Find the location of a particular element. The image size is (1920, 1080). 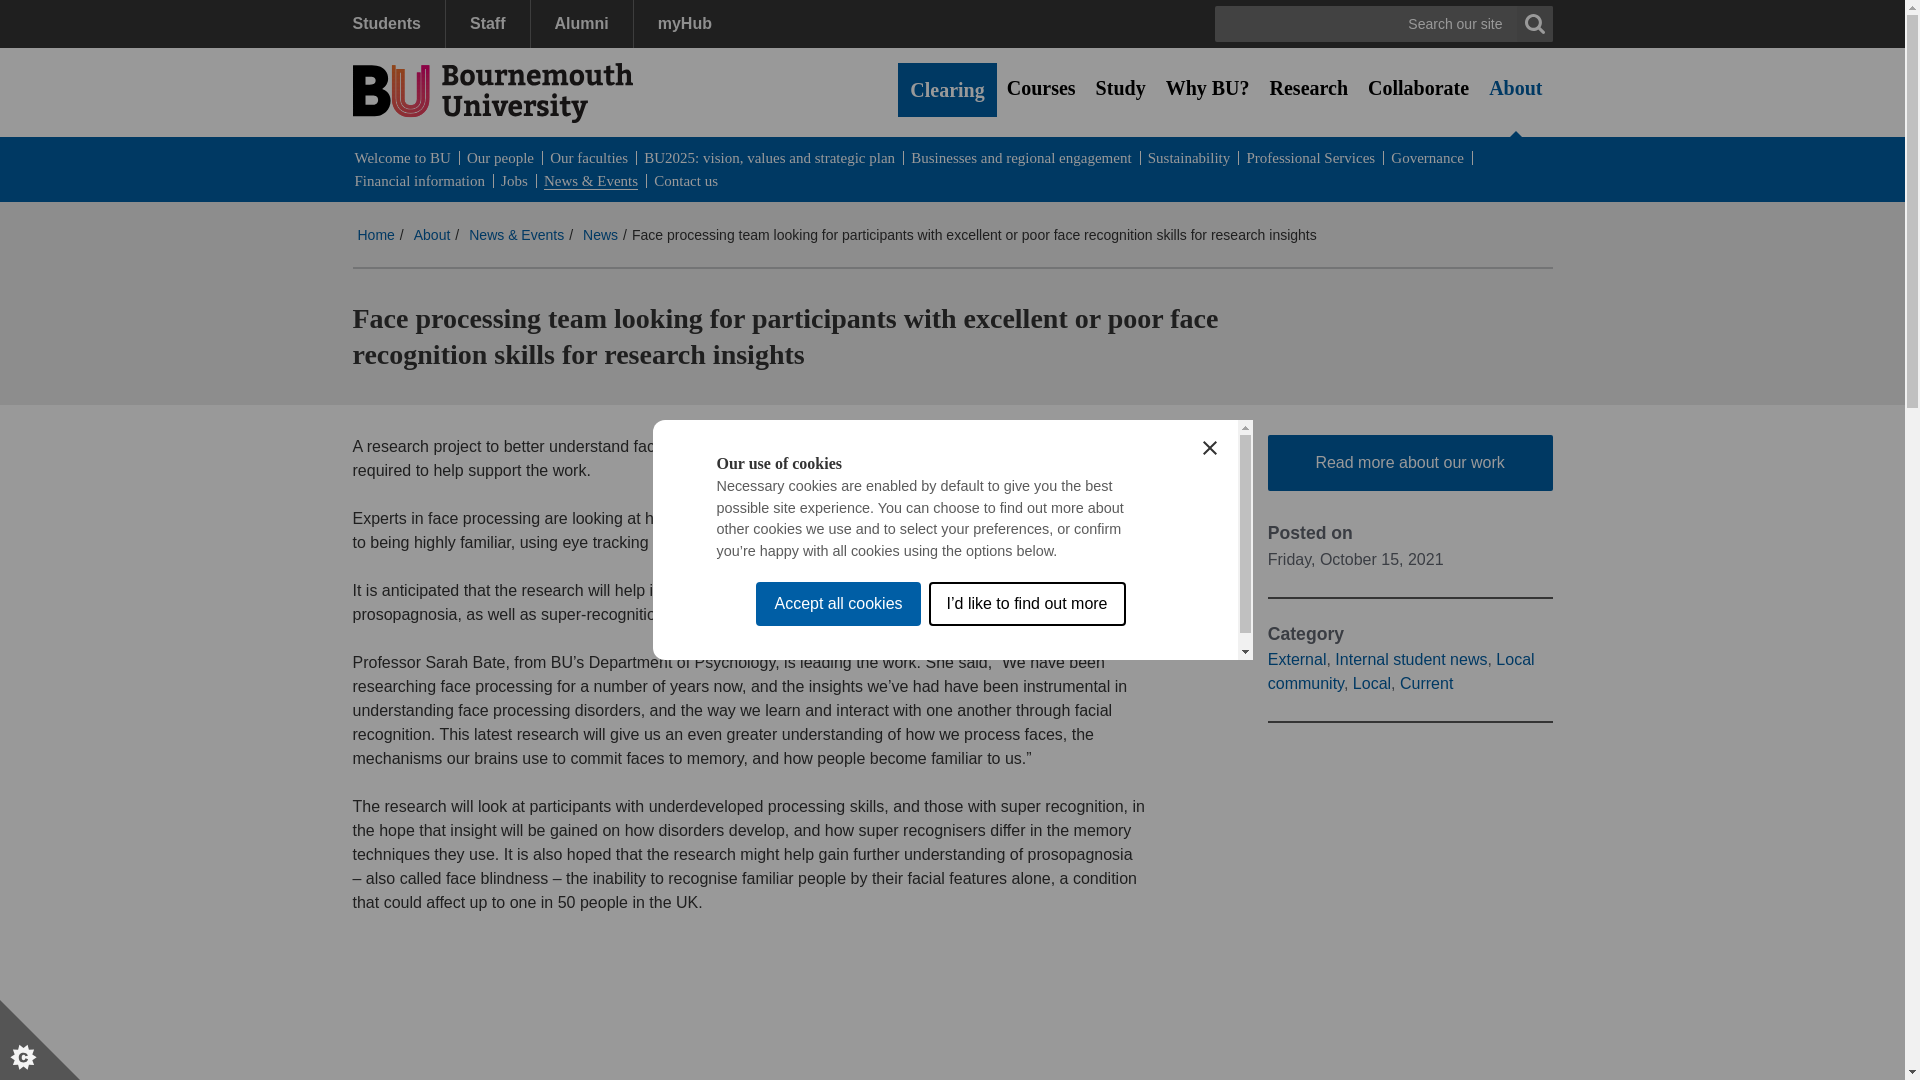

Skip to main content is located at coordinates (87, 15).